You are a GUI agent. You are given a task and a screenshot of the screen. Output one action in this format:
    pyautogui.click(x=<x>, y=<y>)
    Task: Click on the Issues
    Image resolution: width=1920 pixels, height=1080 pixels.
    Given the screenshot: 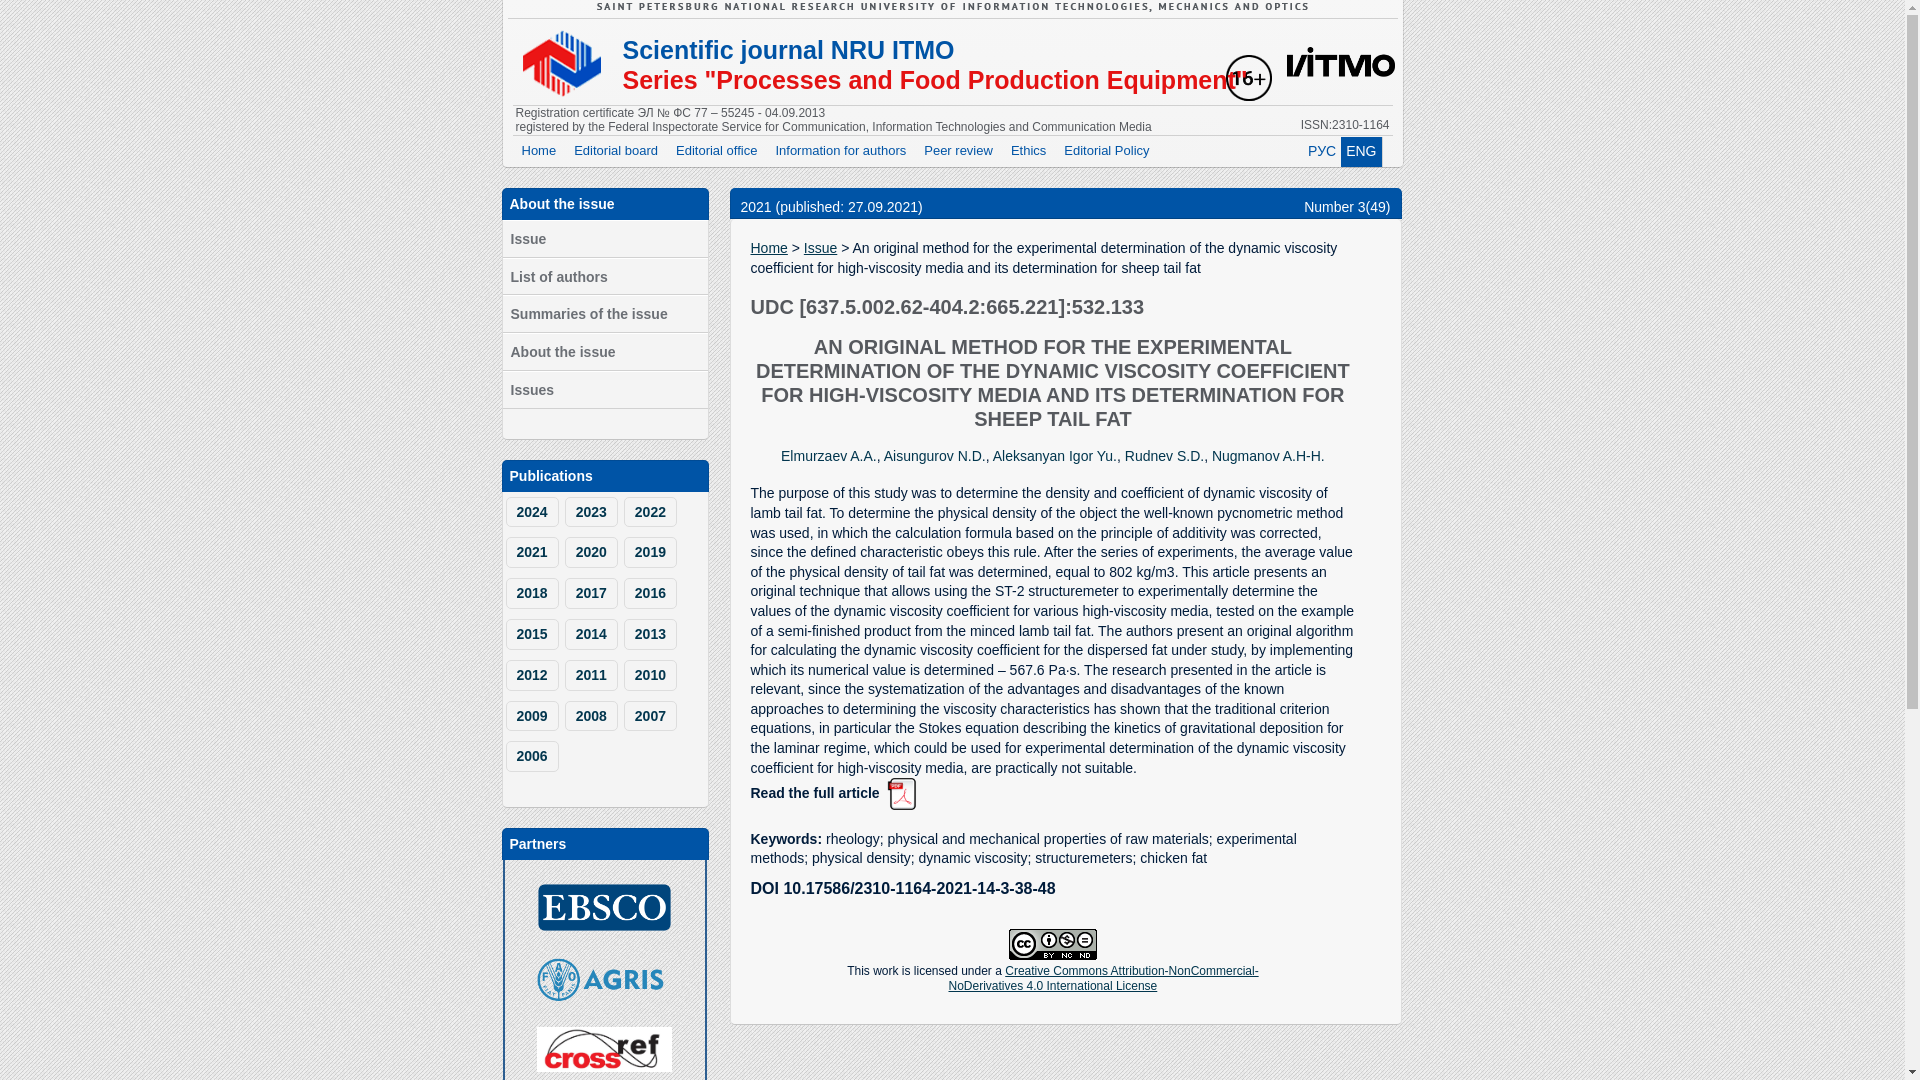 What is the action you would take?
    pyautogui.click(x=604, y=390)
    